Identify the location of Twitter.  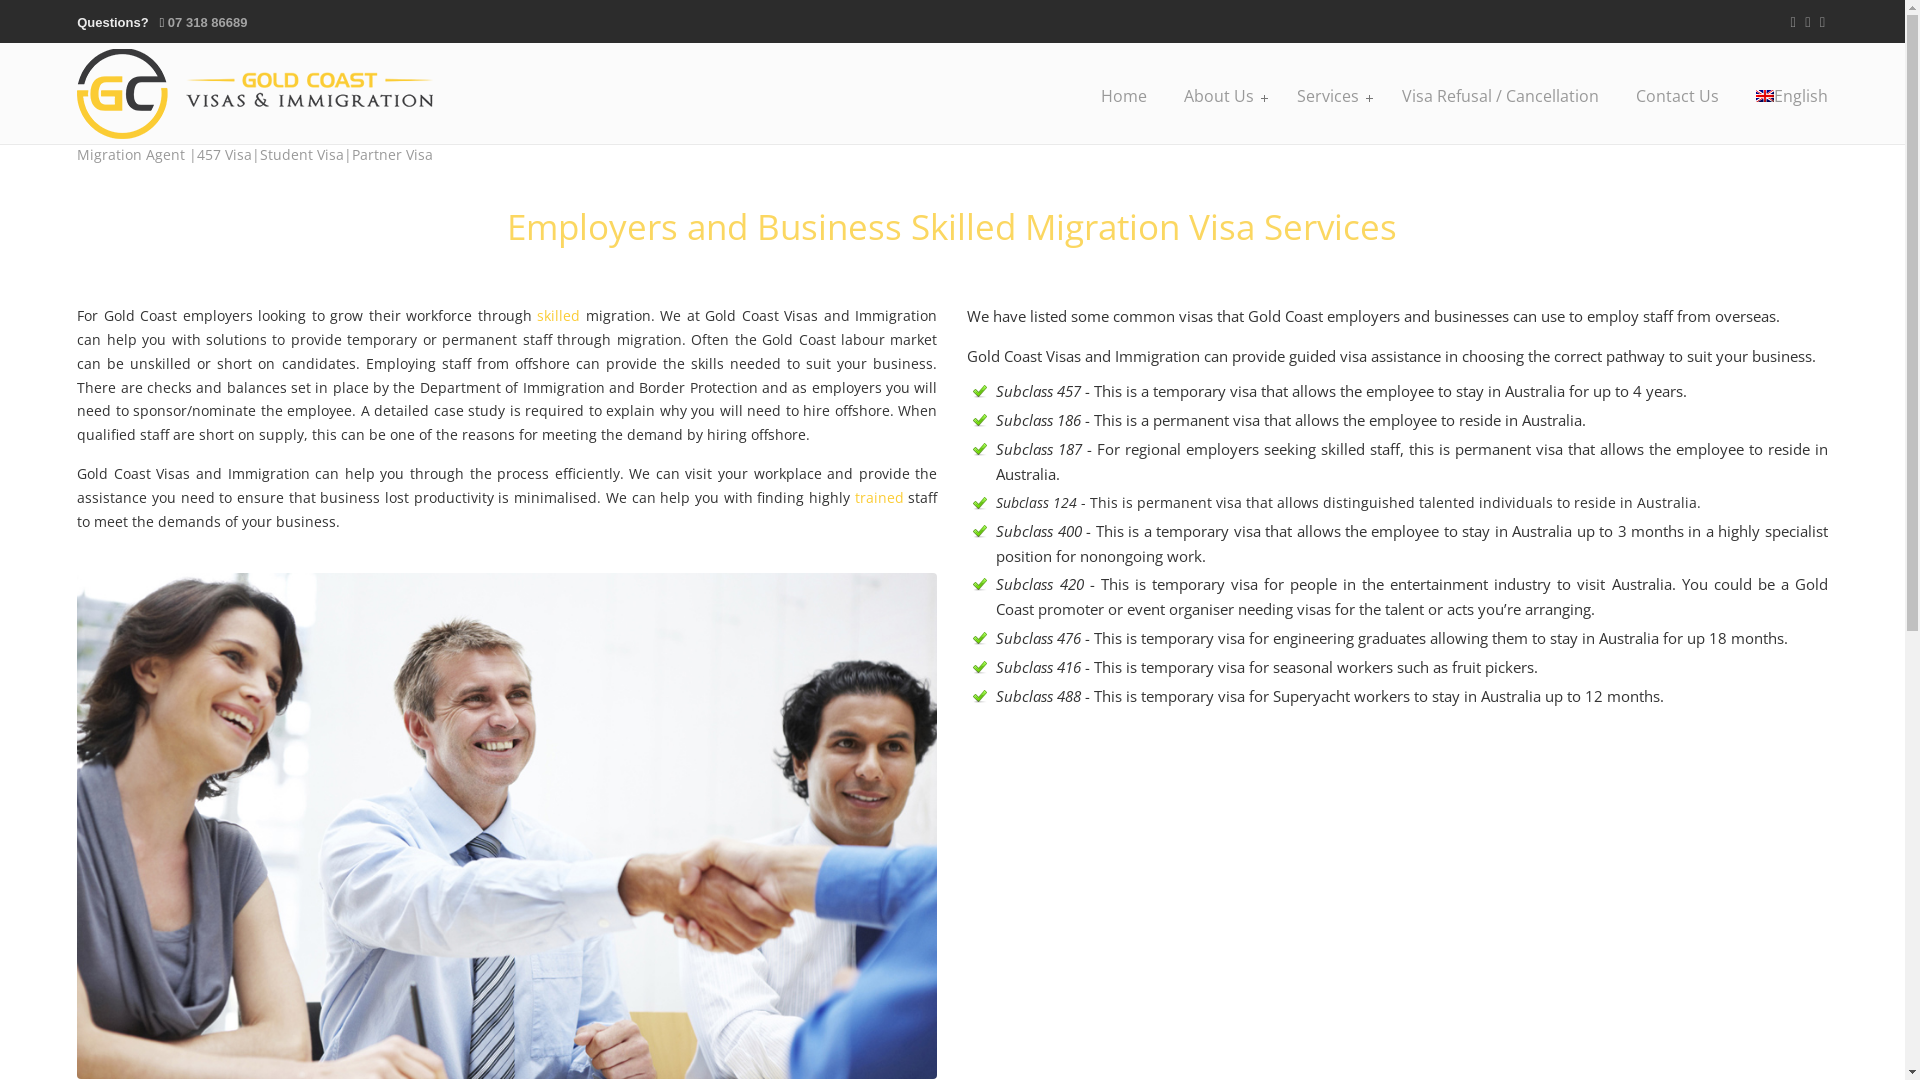
(1794, 22).